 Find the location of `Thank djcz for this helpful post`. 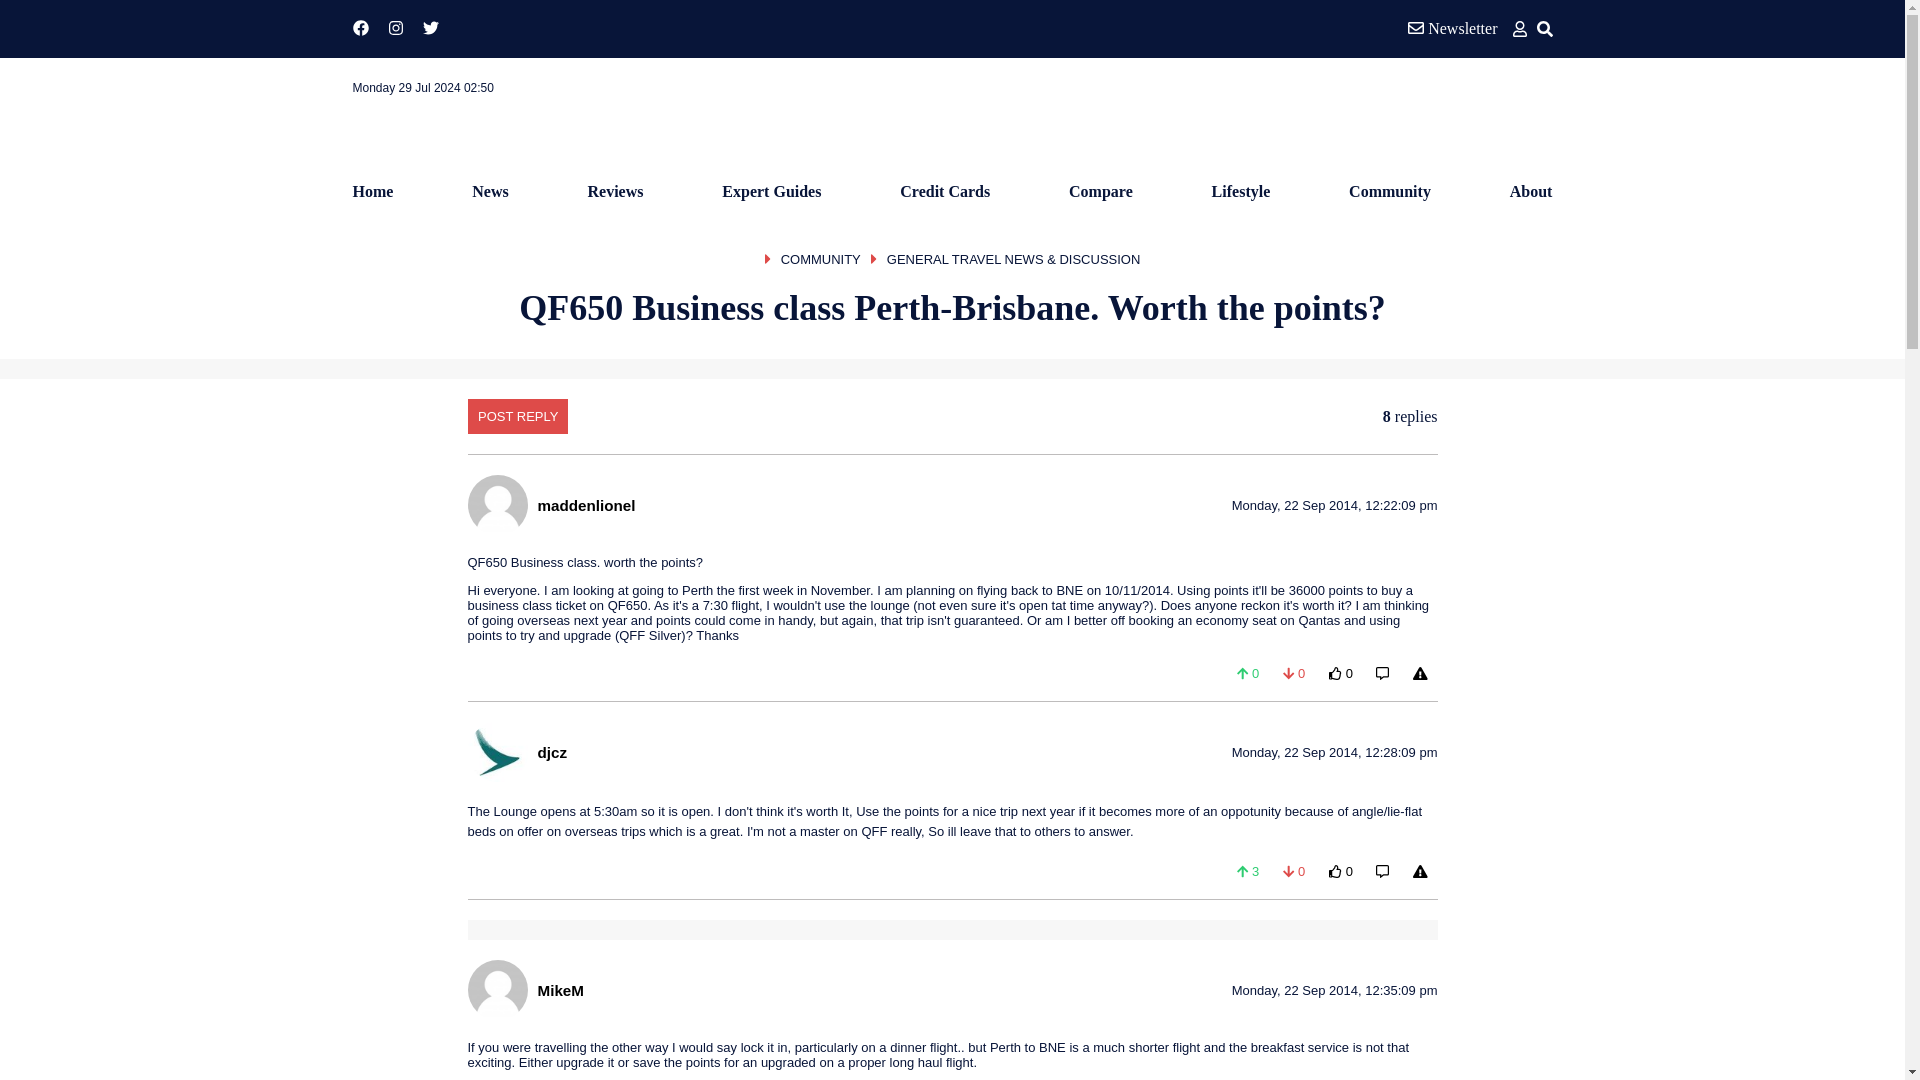

Thank djcz for this helpful post is located at coordinates (1341, 871).